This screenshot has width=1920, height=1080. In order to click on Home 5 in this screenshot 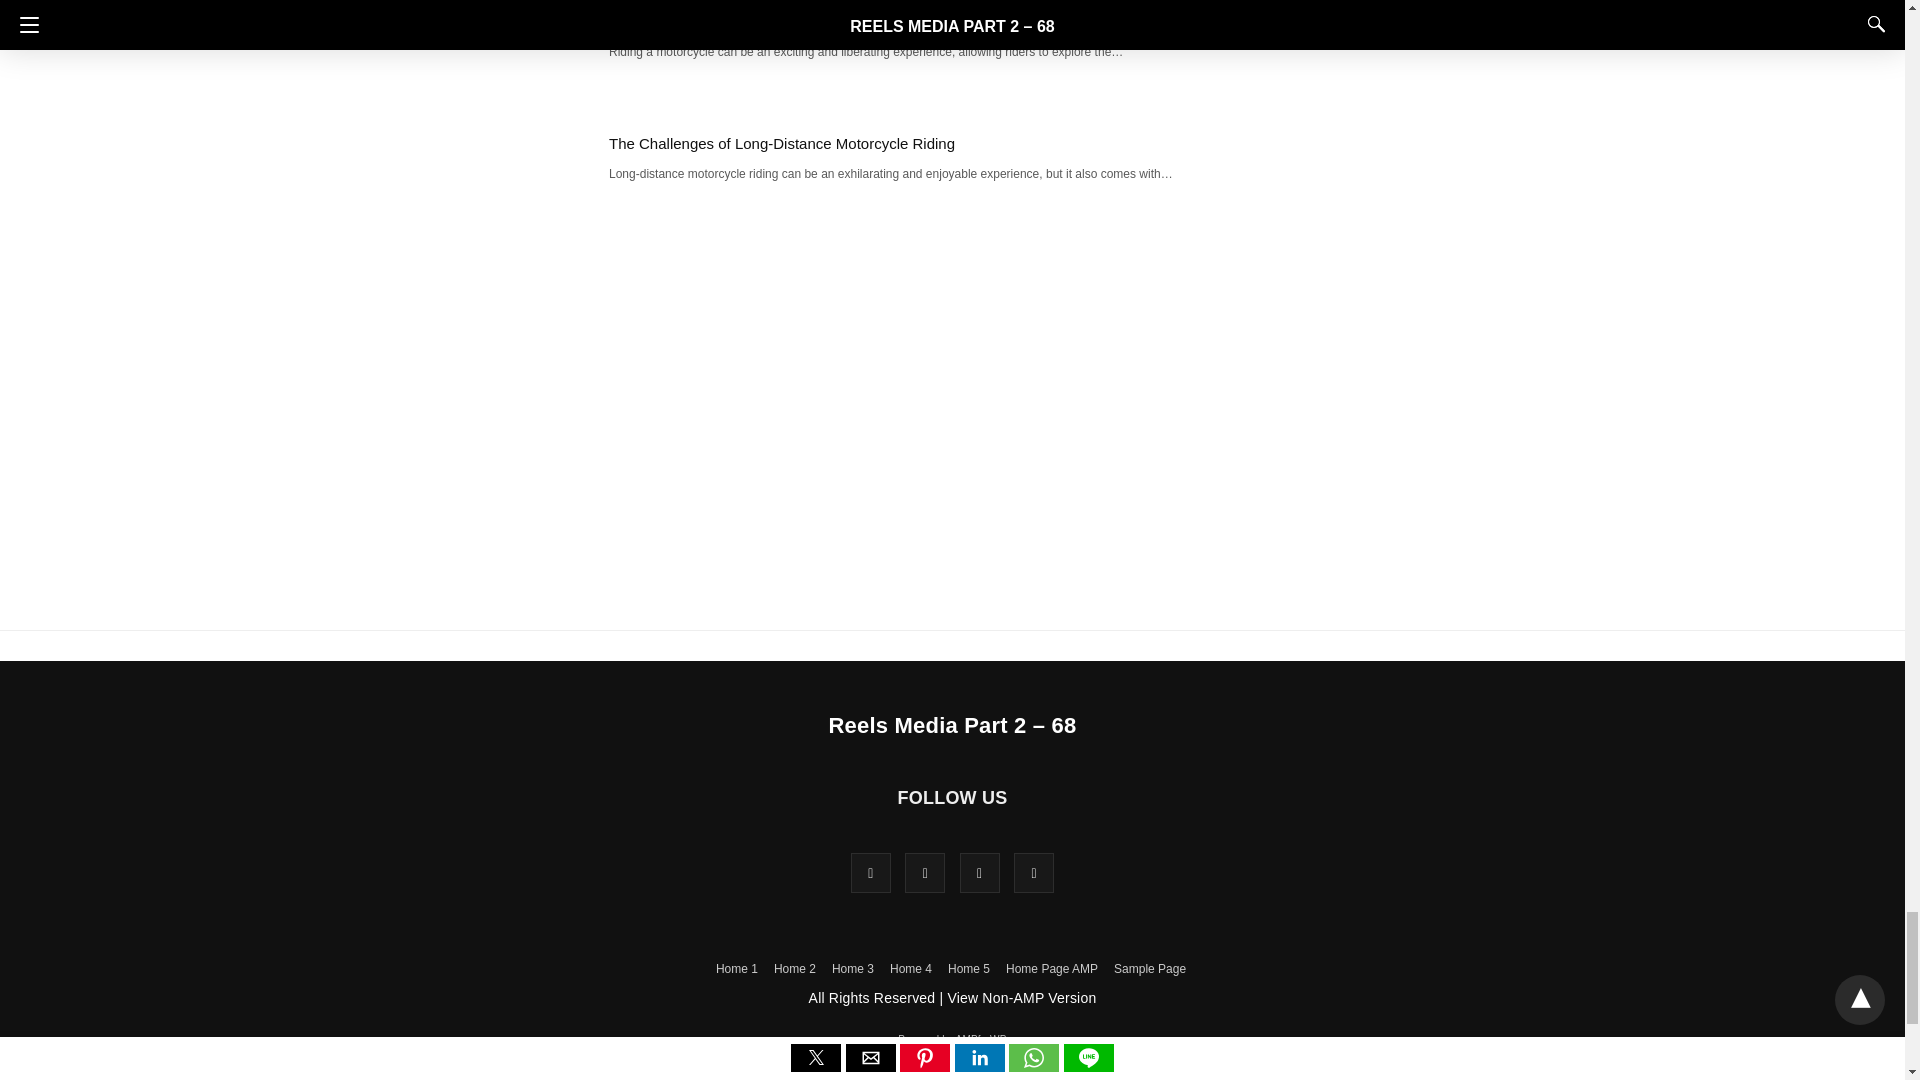, I will do `click(969, 969)`.